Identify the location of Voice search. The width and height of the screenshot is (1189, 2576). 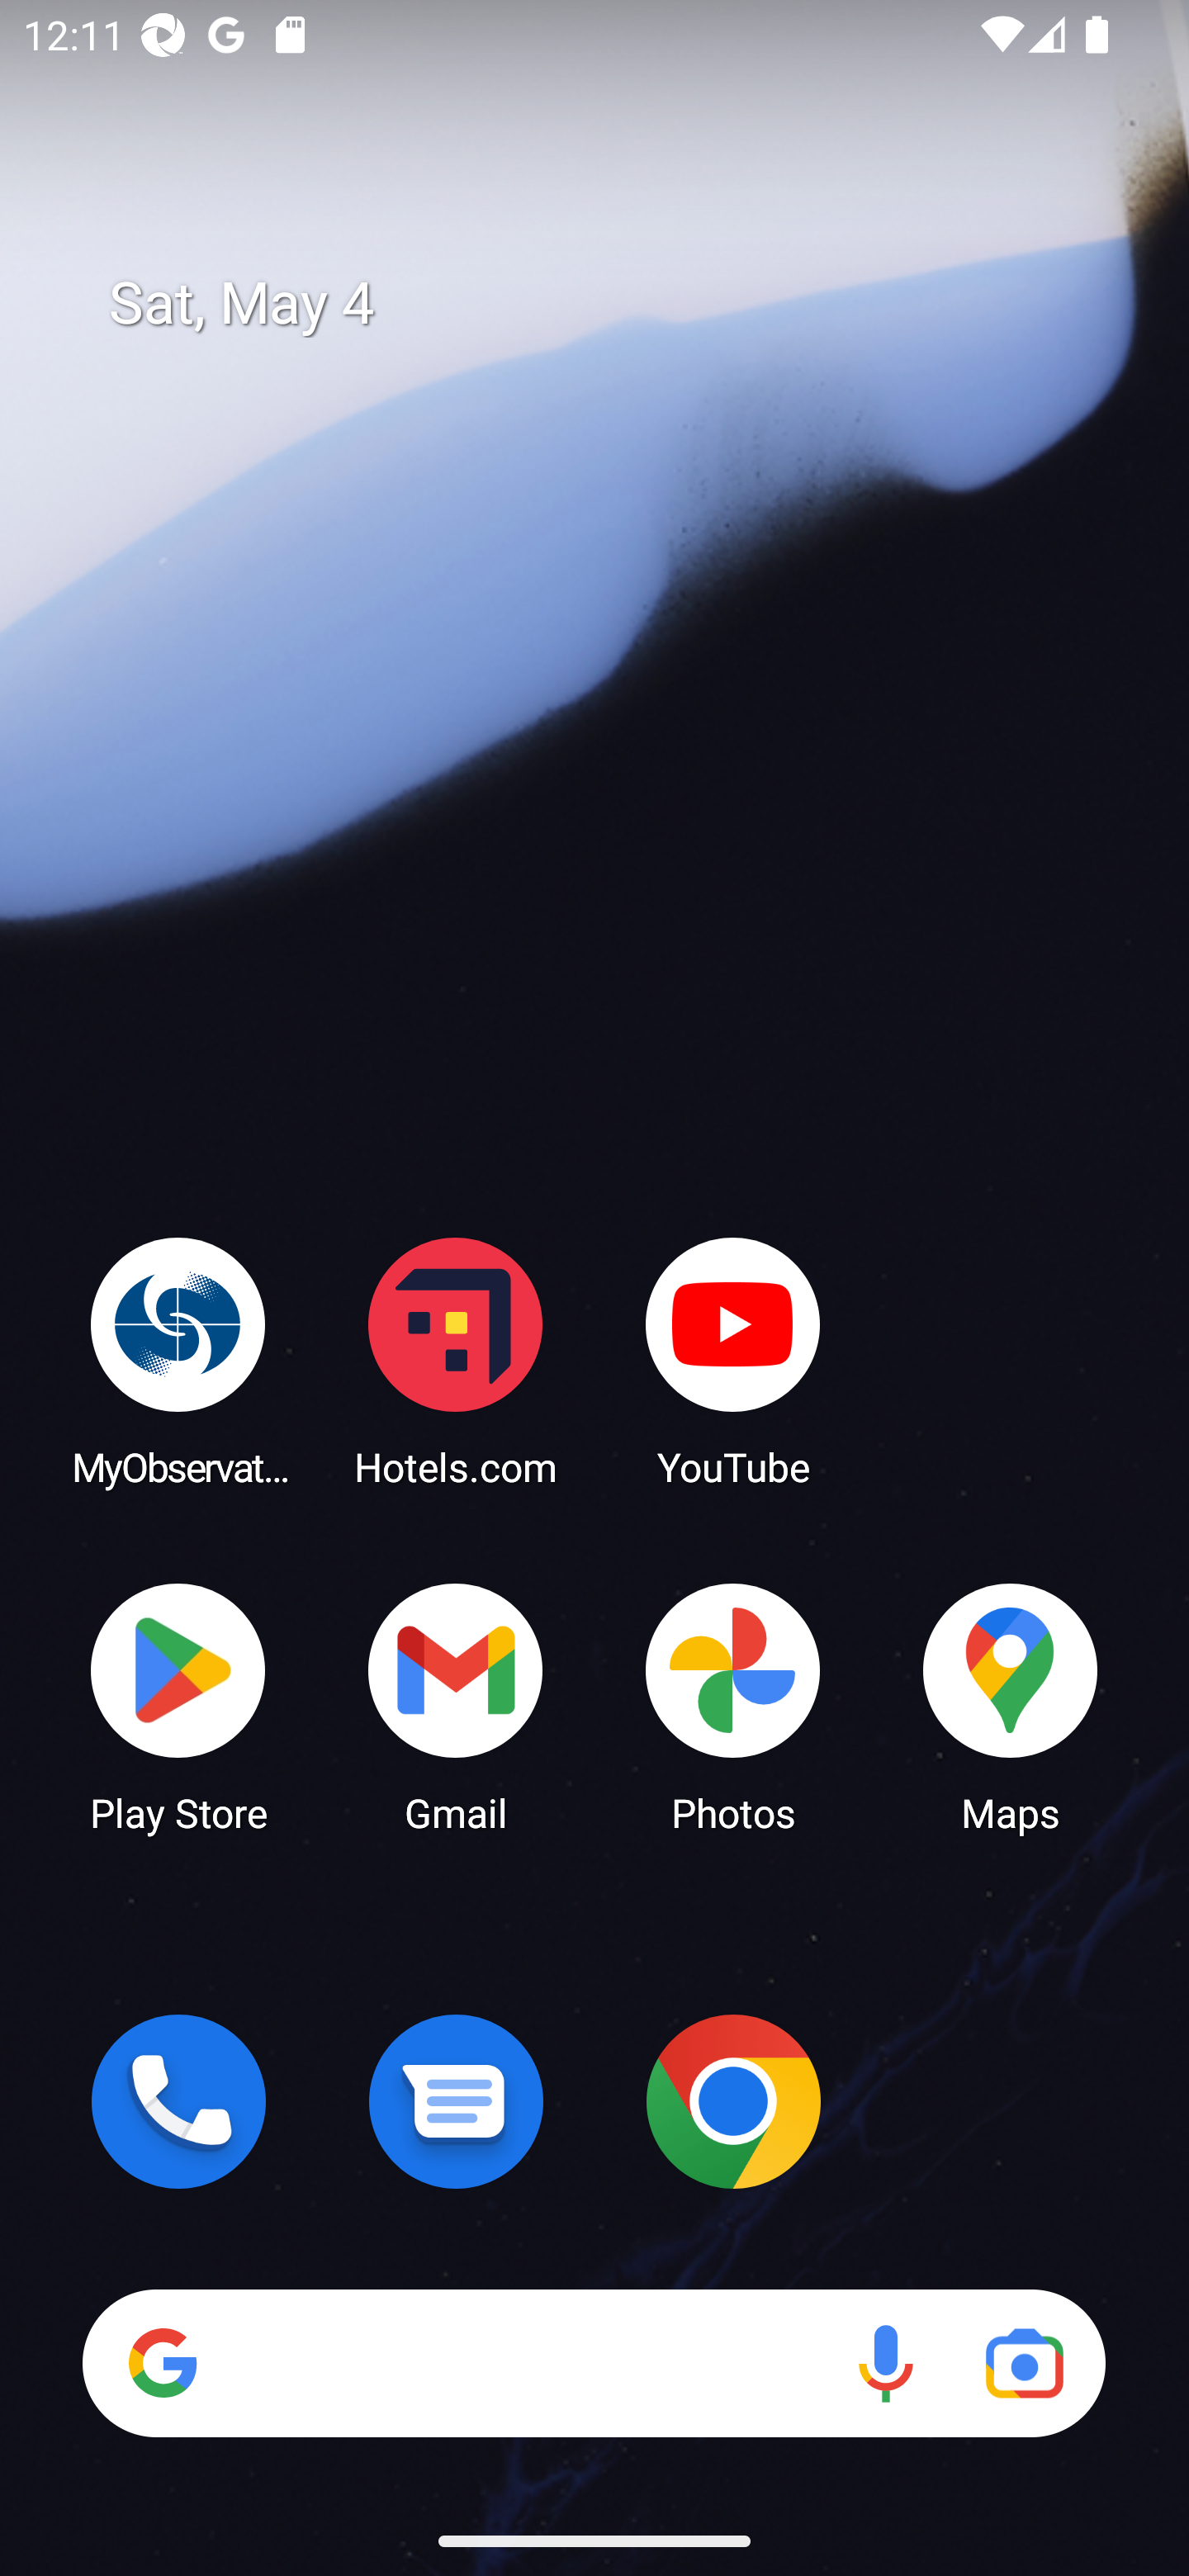
(885, 2363).